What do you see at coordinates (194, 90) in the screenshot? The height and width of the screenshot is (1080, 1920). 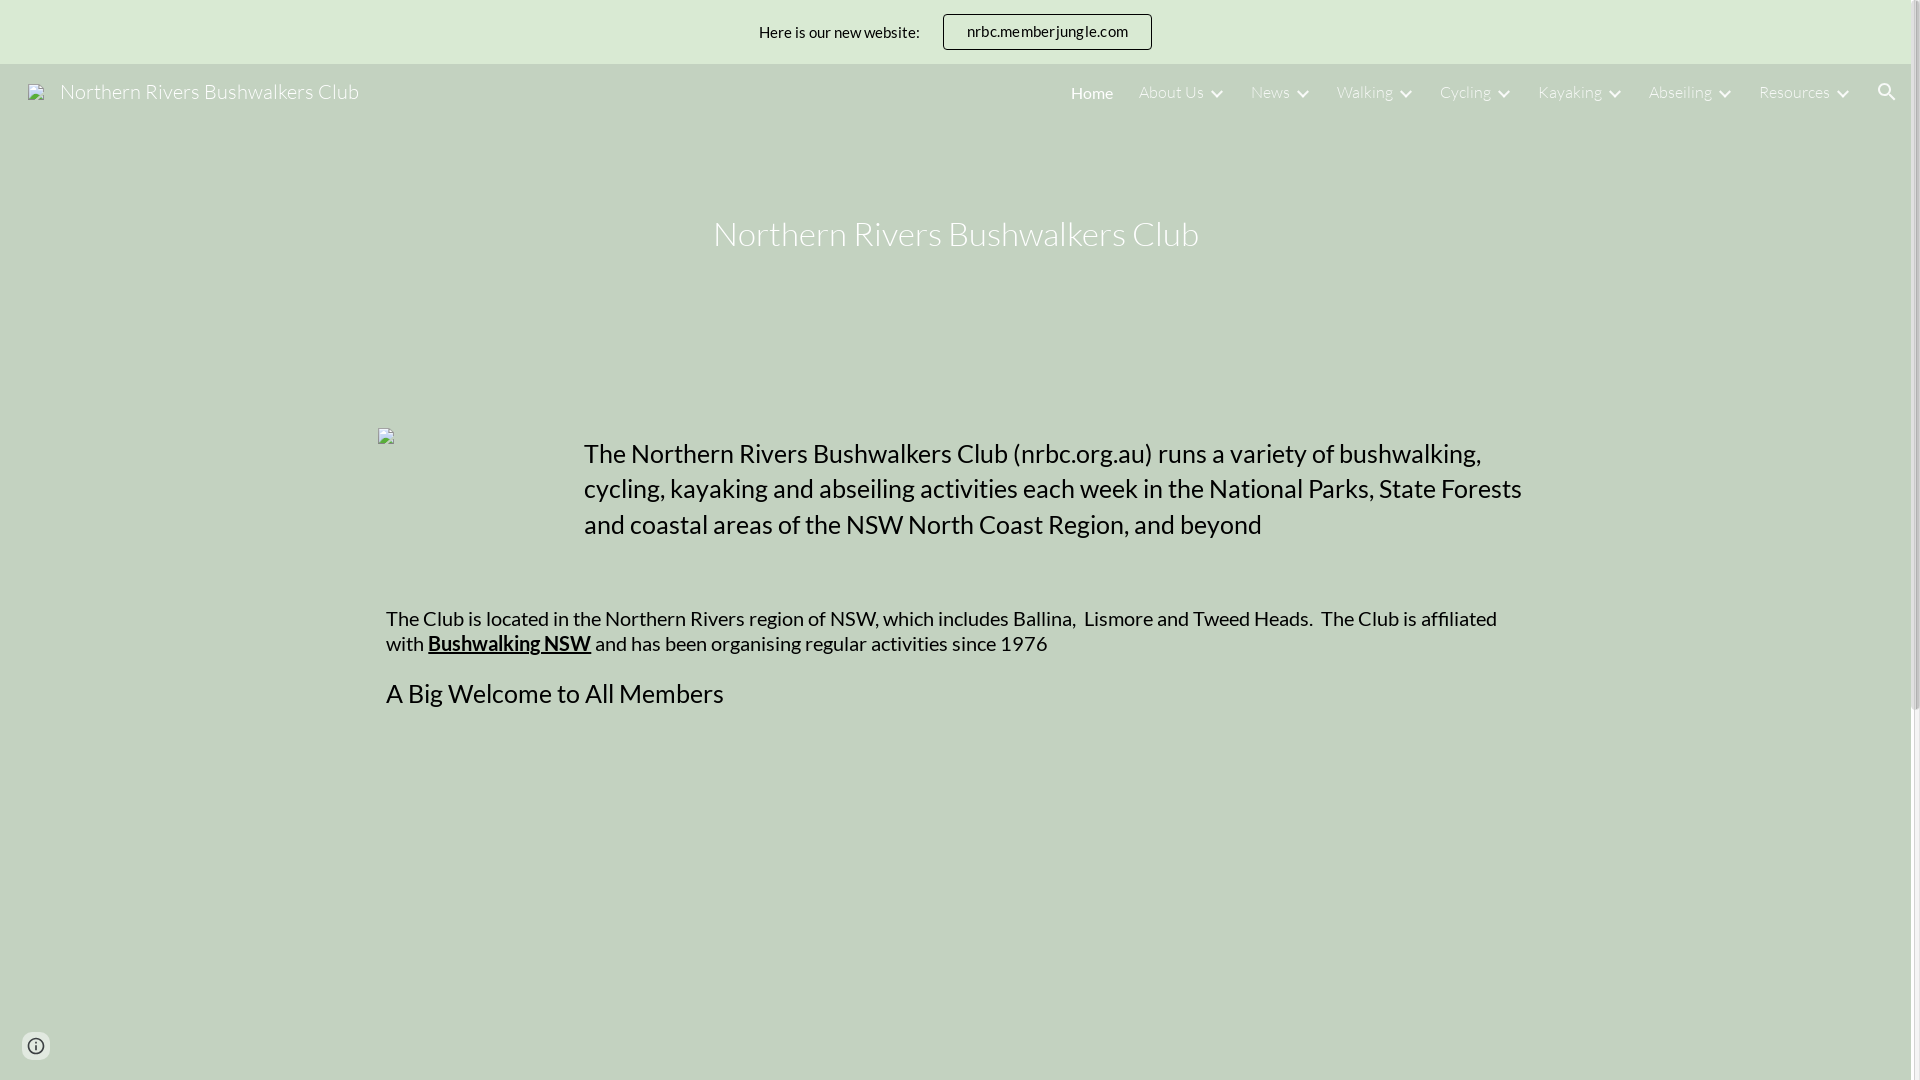 I see `Northern Rivers Bushwalkers Club` at bounding box center [194, 90].